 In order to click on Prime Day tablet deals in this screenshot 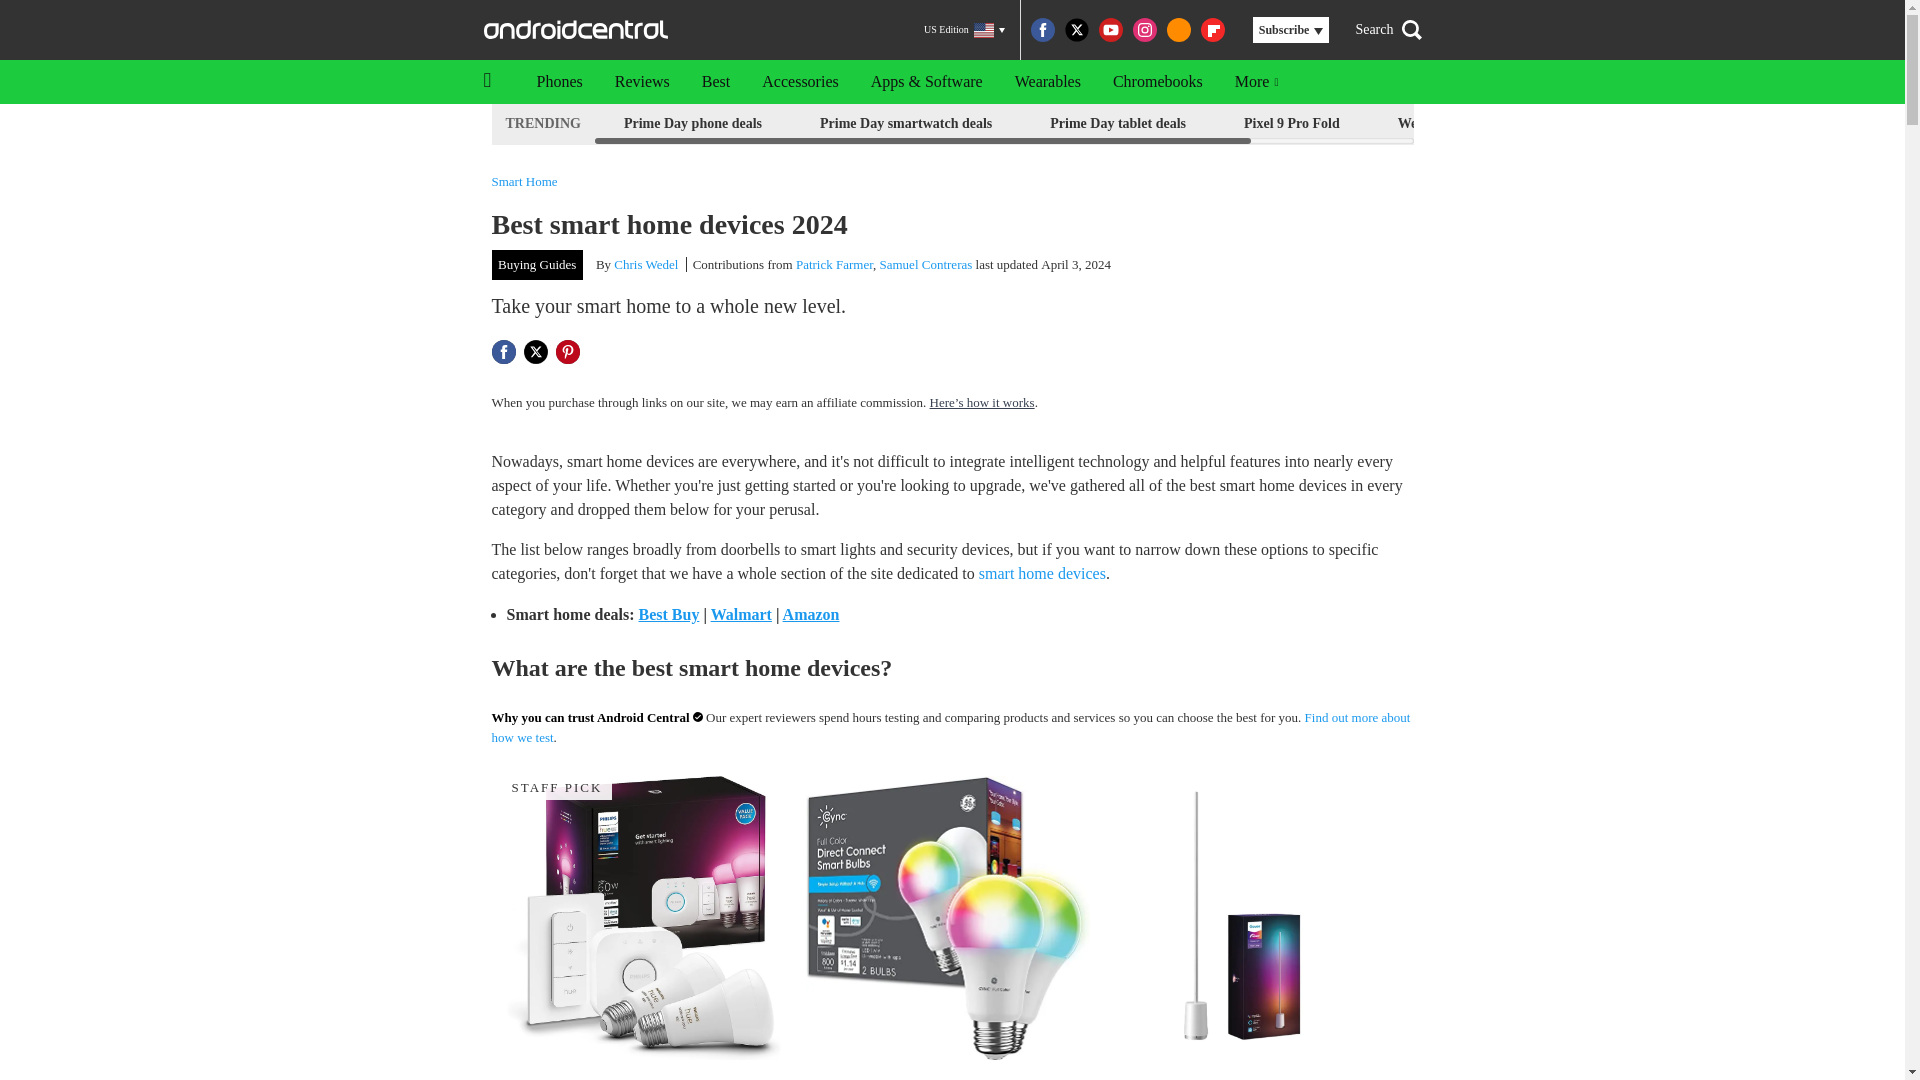, I will do `click(1117, 124)`.